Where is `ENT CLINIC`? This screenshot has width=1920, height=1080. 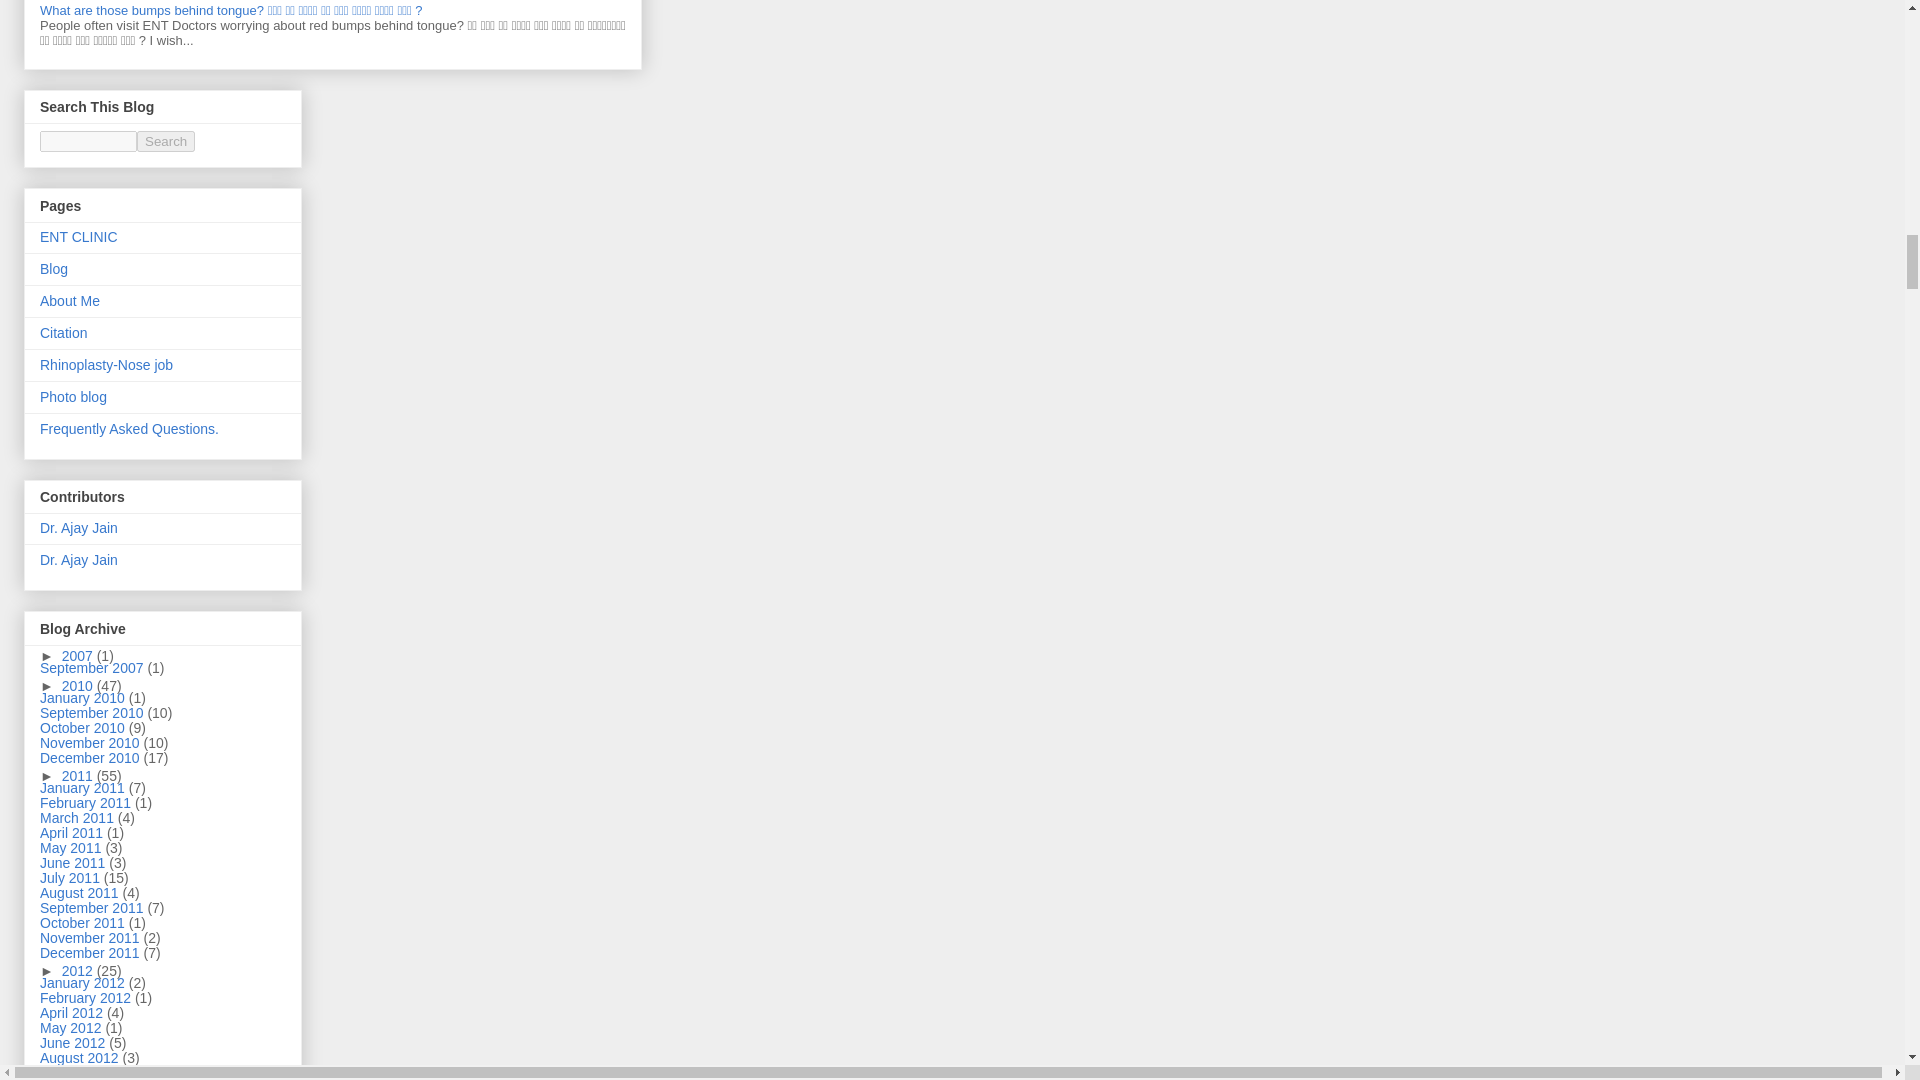
ENT CLINIC is located at coordinates (78, 236).